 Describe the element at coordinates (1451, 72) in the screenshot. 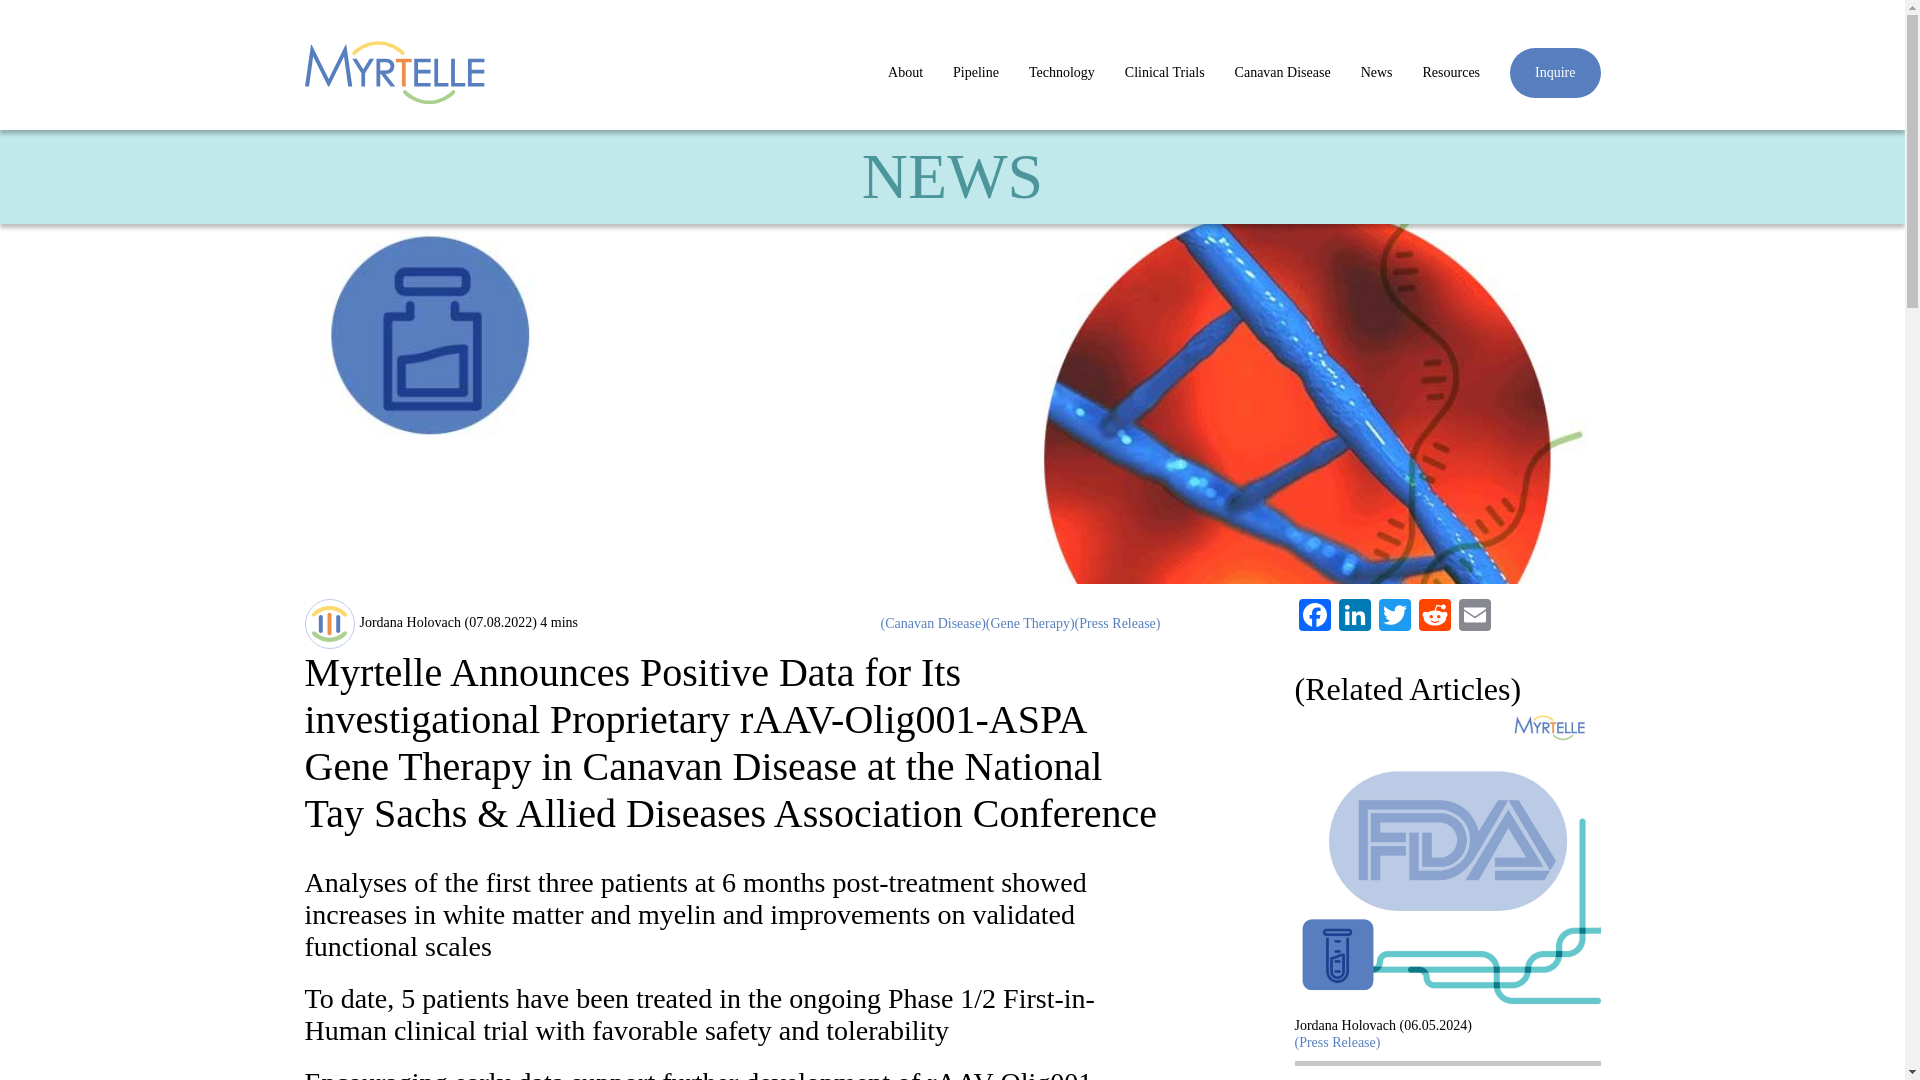

I see `Resources` at that location.